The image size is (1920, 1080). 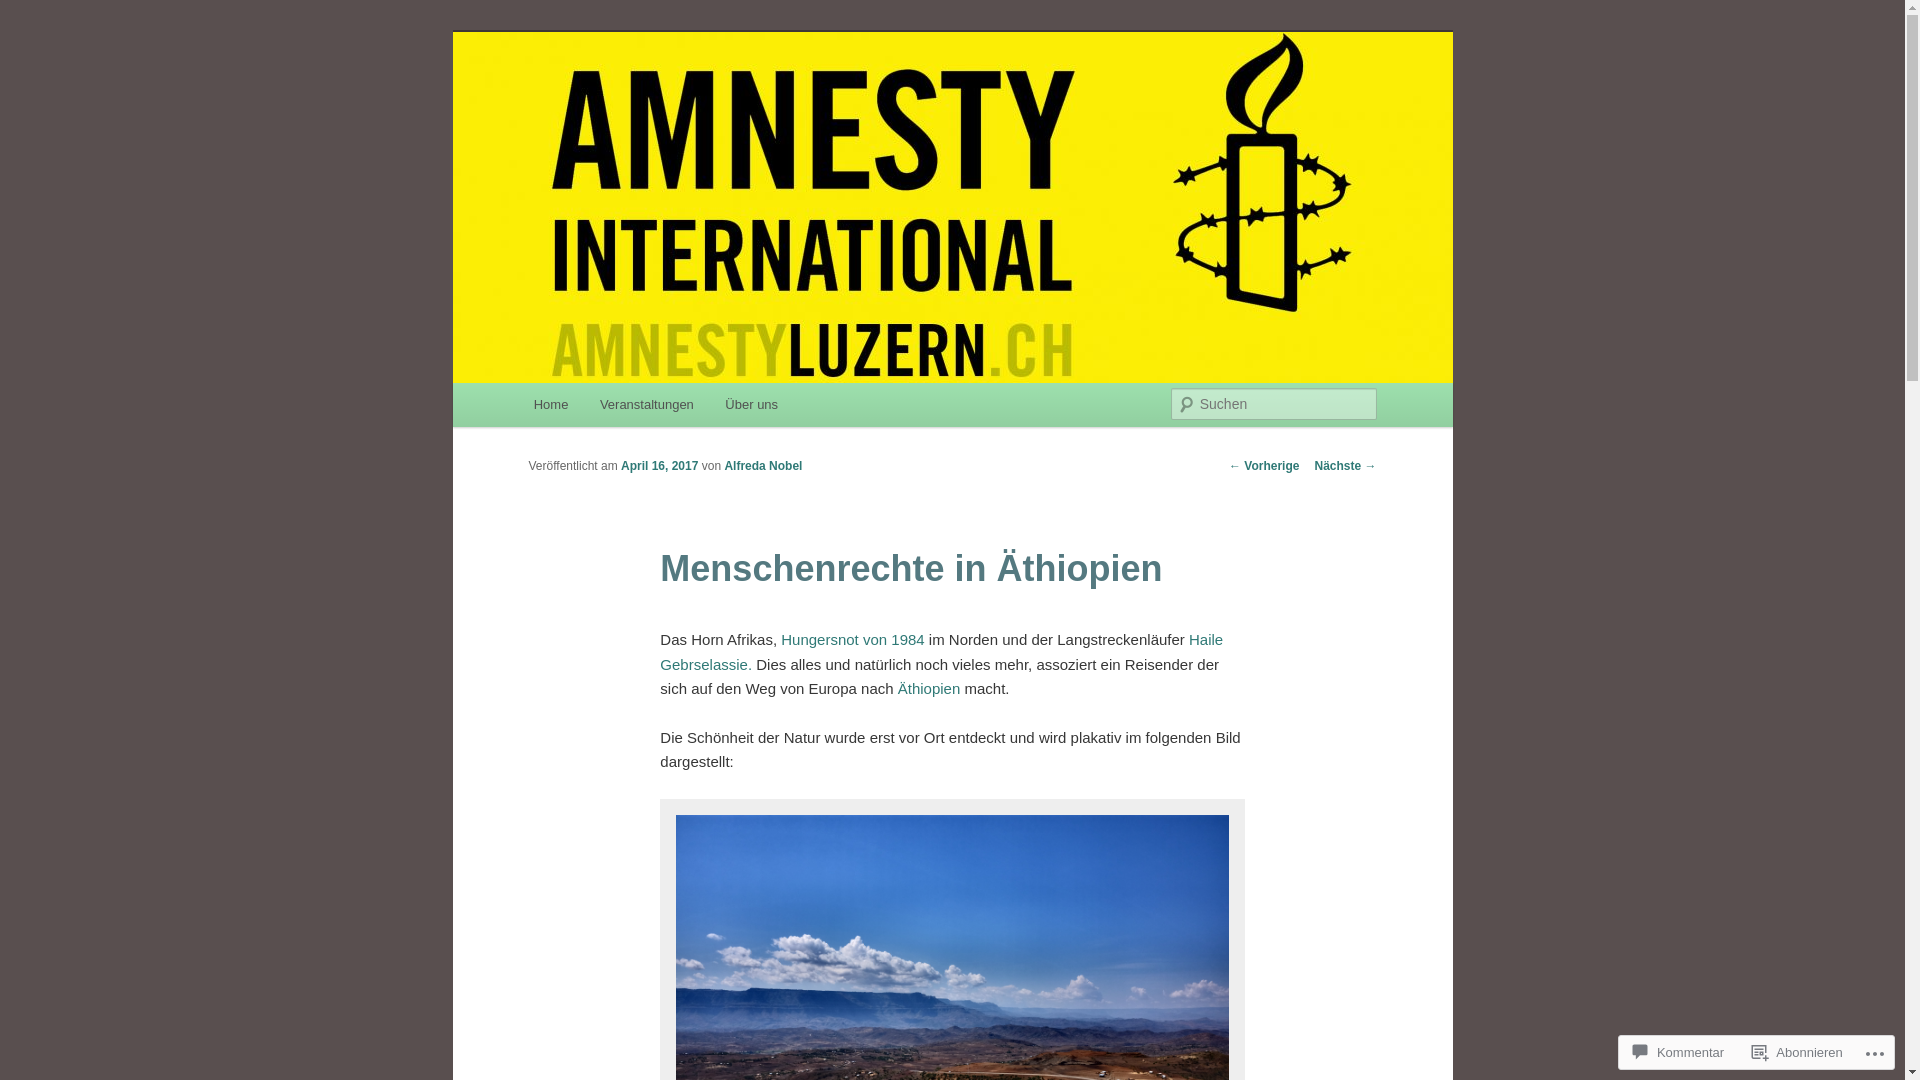 I want to click on Amnesty International Lokalgruppe Luzern, so click(x=833, y=104).